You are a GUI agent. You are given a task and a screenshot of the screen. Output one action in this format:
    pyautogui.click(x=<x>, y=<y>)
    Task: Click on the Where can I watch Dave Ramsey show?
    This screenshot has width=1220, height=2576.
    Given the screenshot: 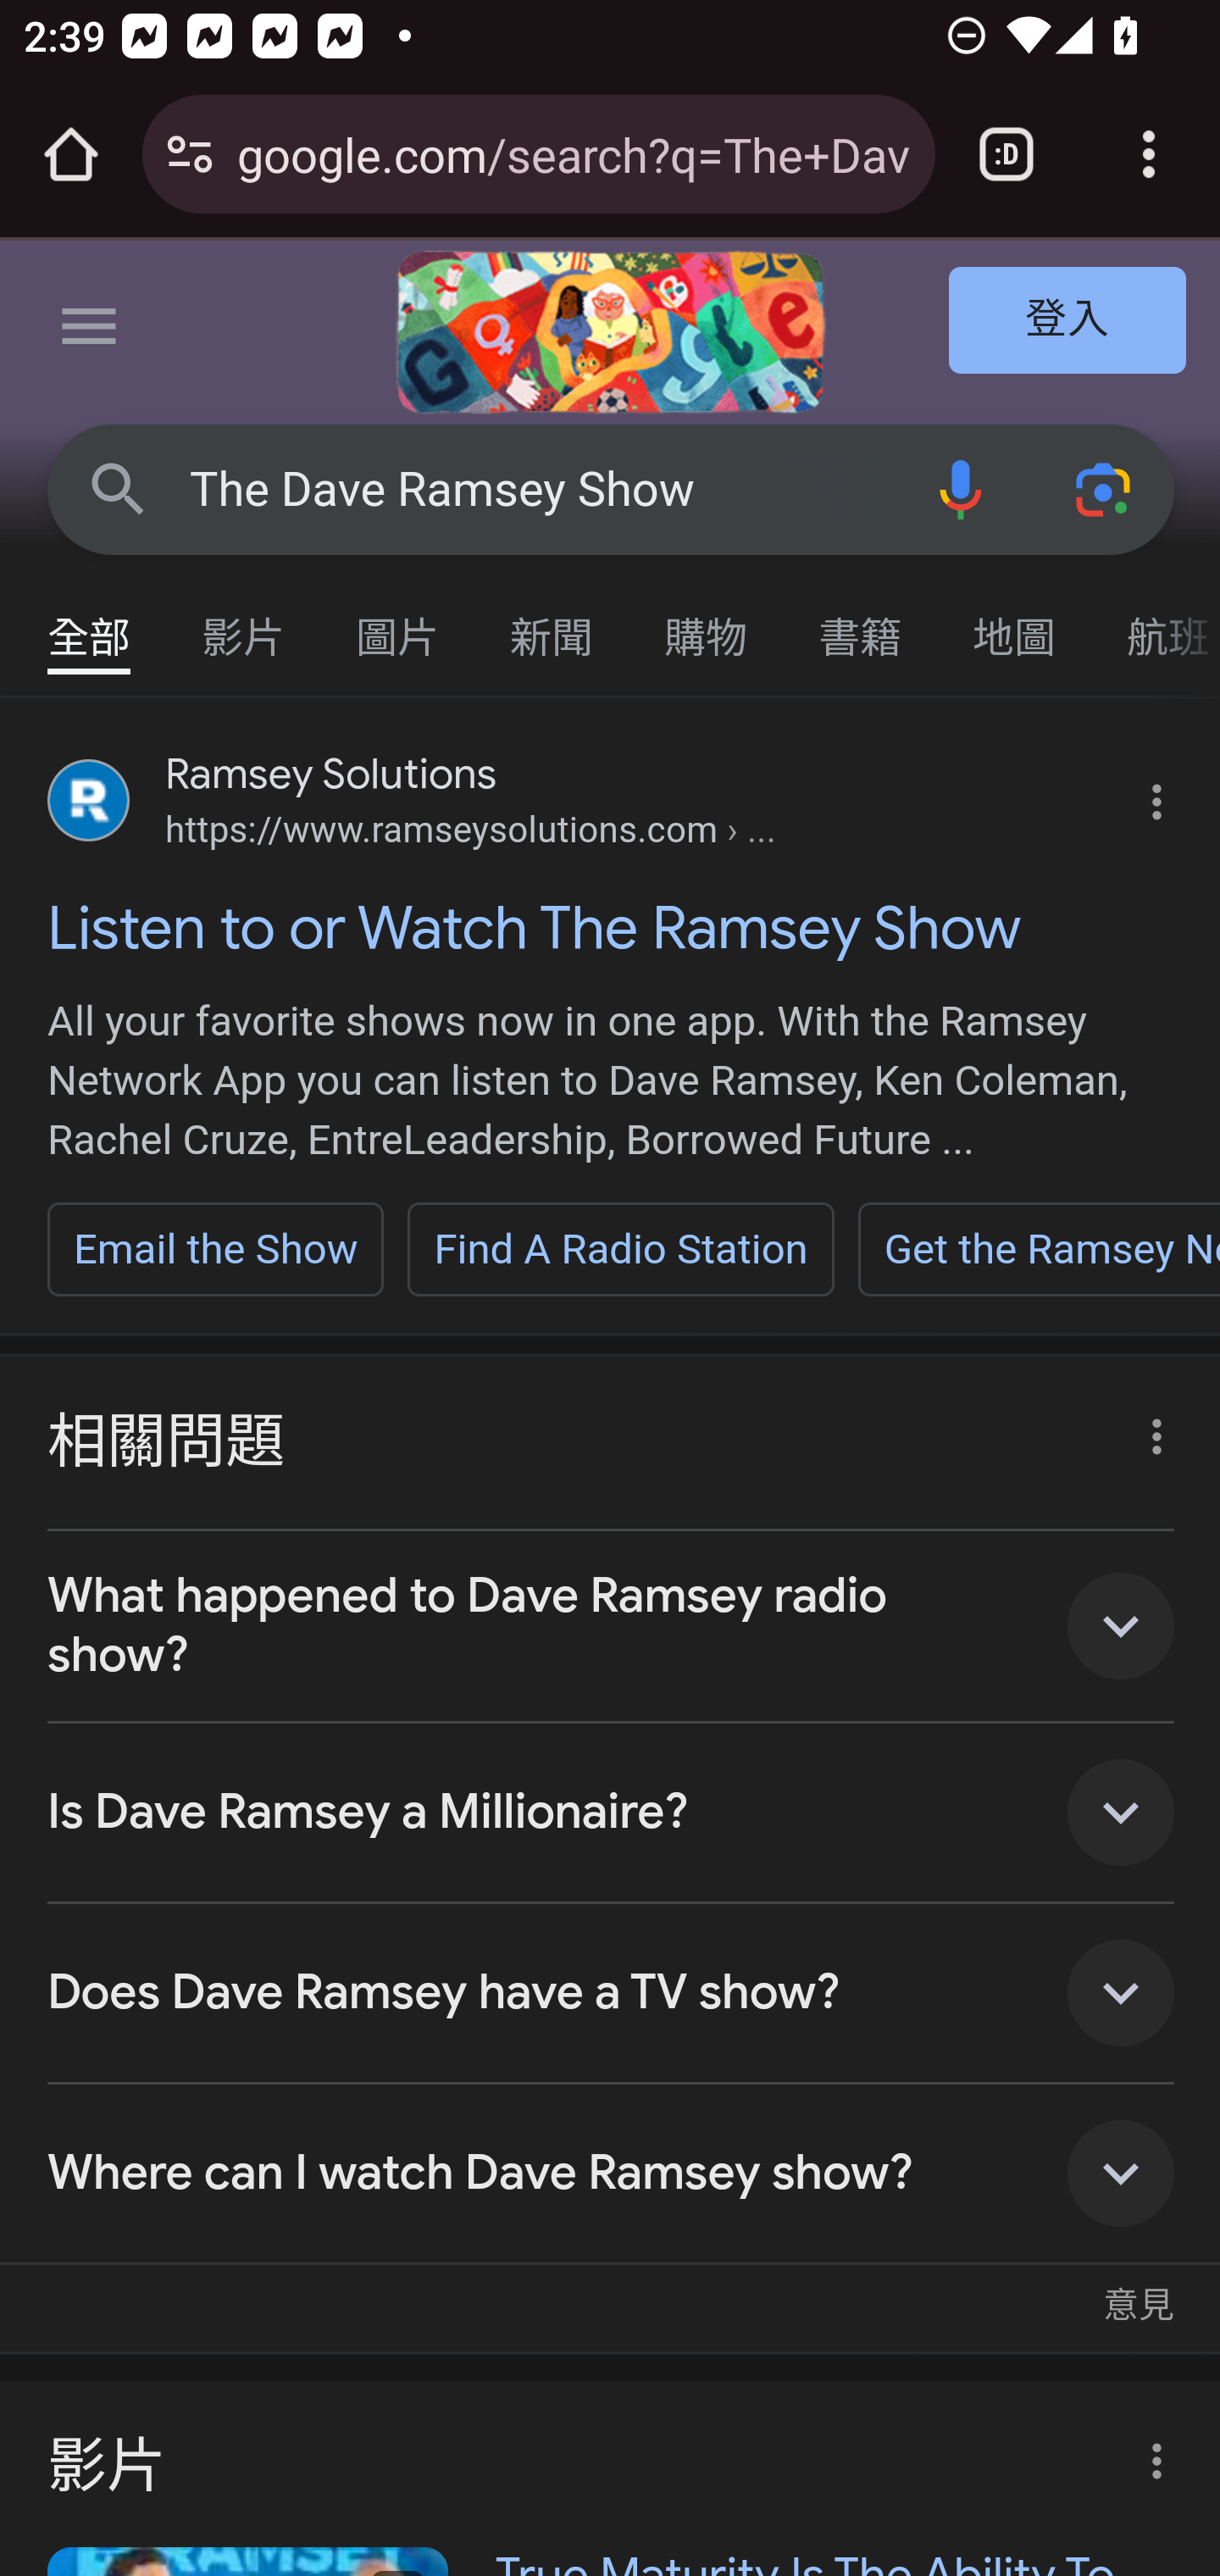 What is the action you would take?
    pyautogui.click(x=612, y=2174)
    